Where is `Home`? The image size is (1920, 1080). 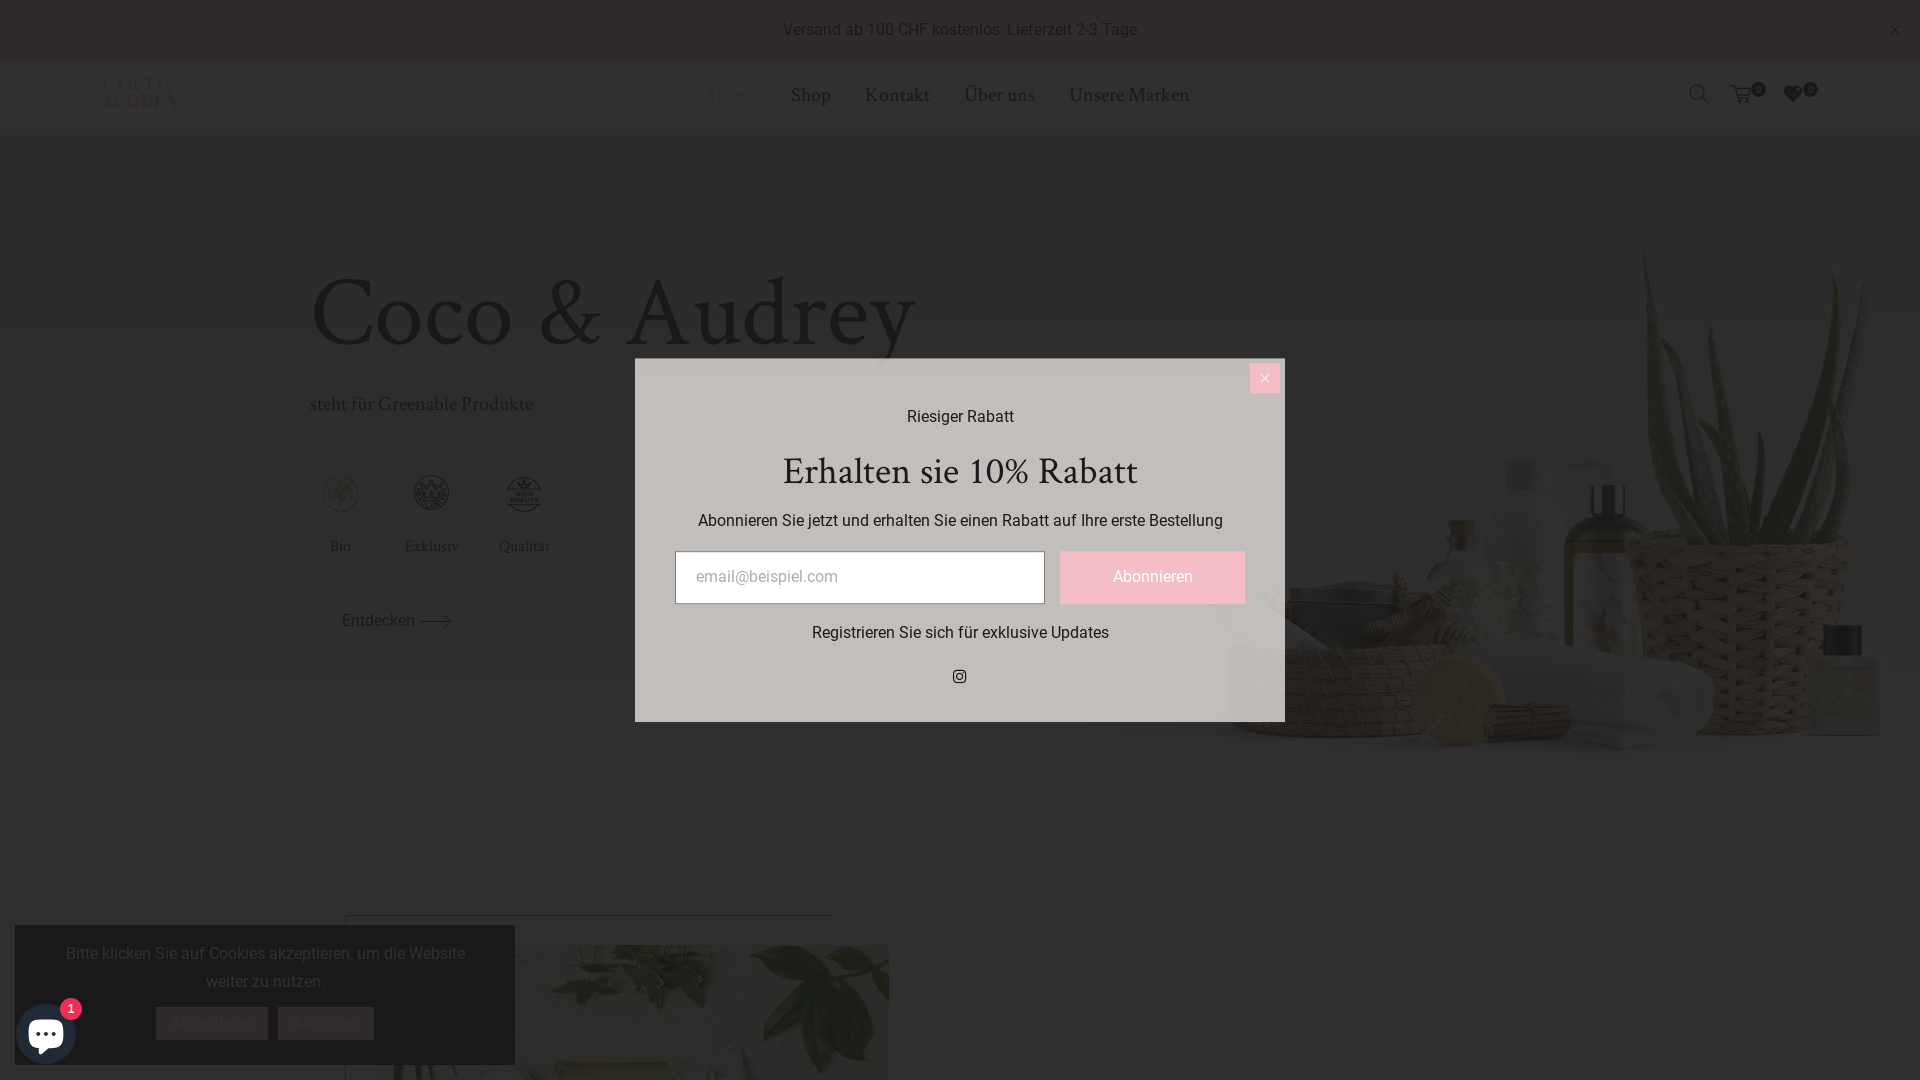 Home is located at coordinates (733, 94).